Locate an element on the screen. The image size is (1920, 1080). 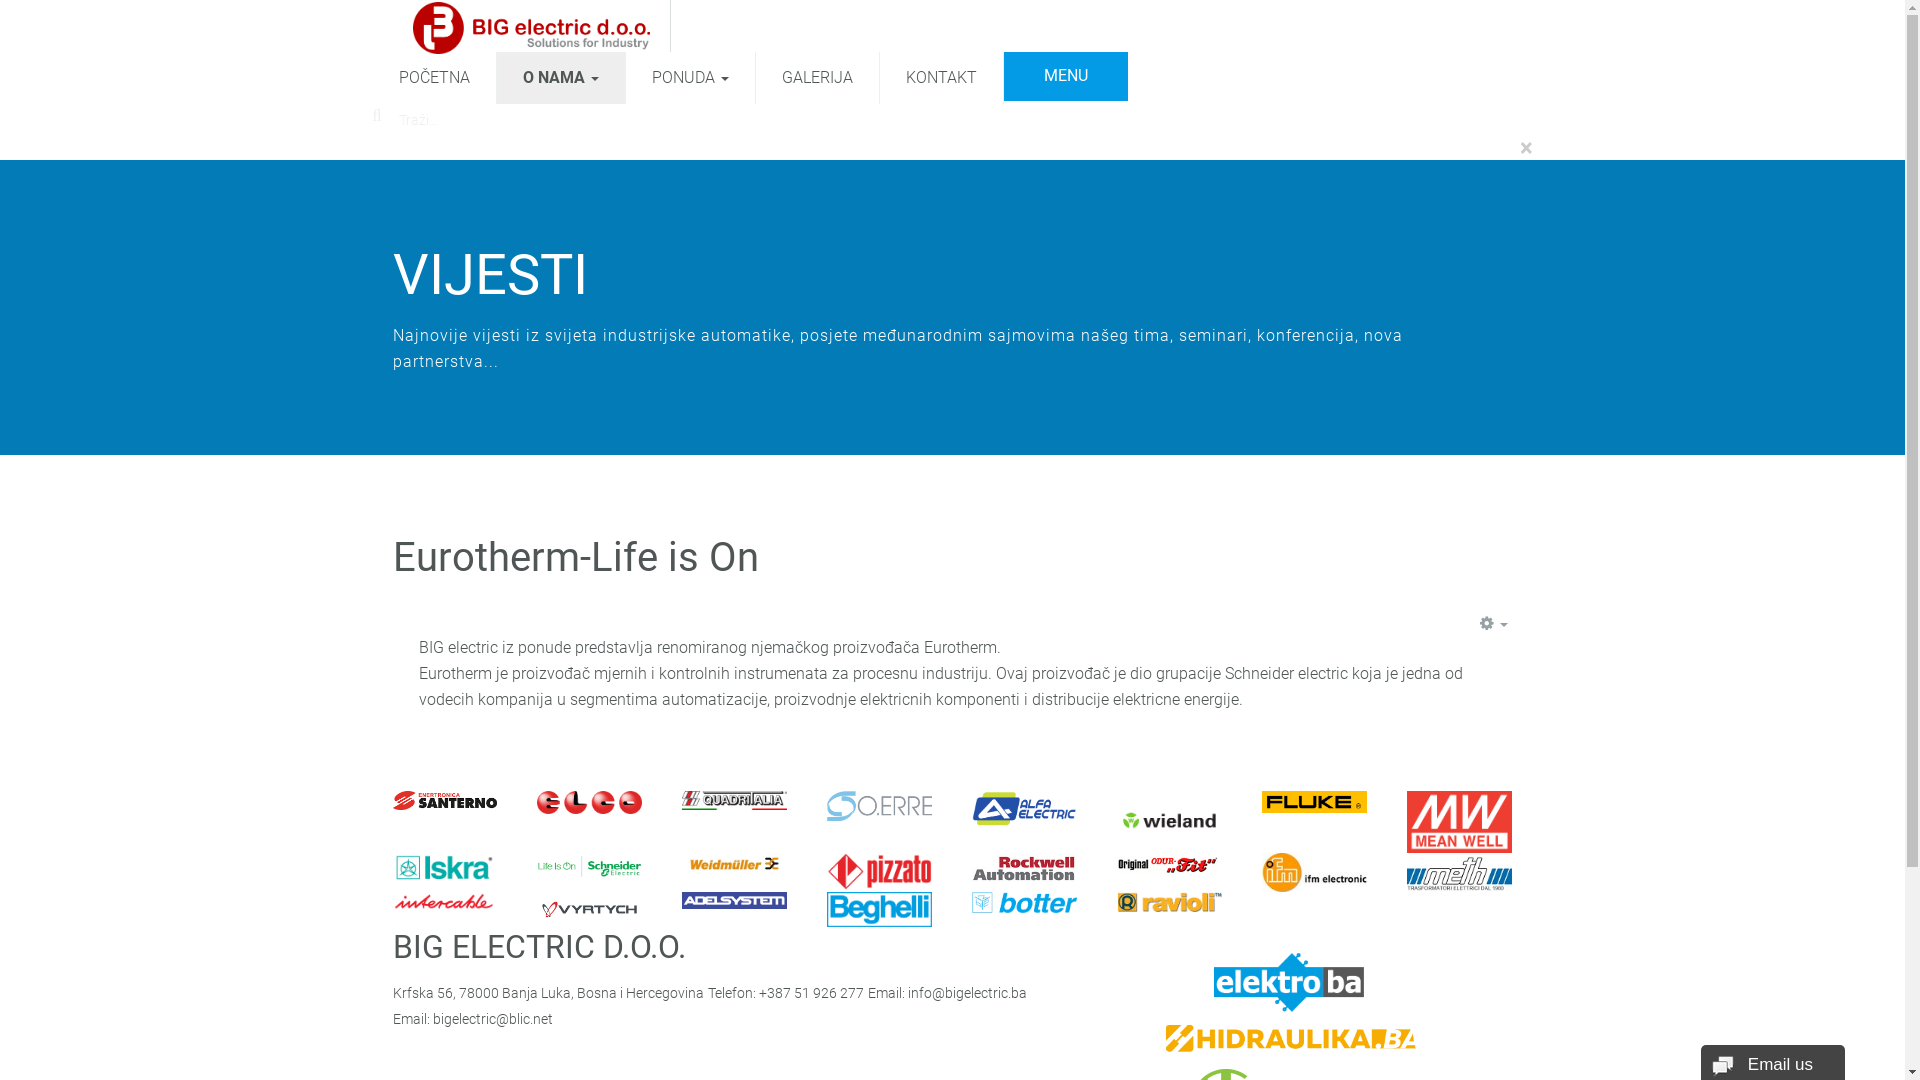
Original Odur Fit is located at coordinates (1170, 864).